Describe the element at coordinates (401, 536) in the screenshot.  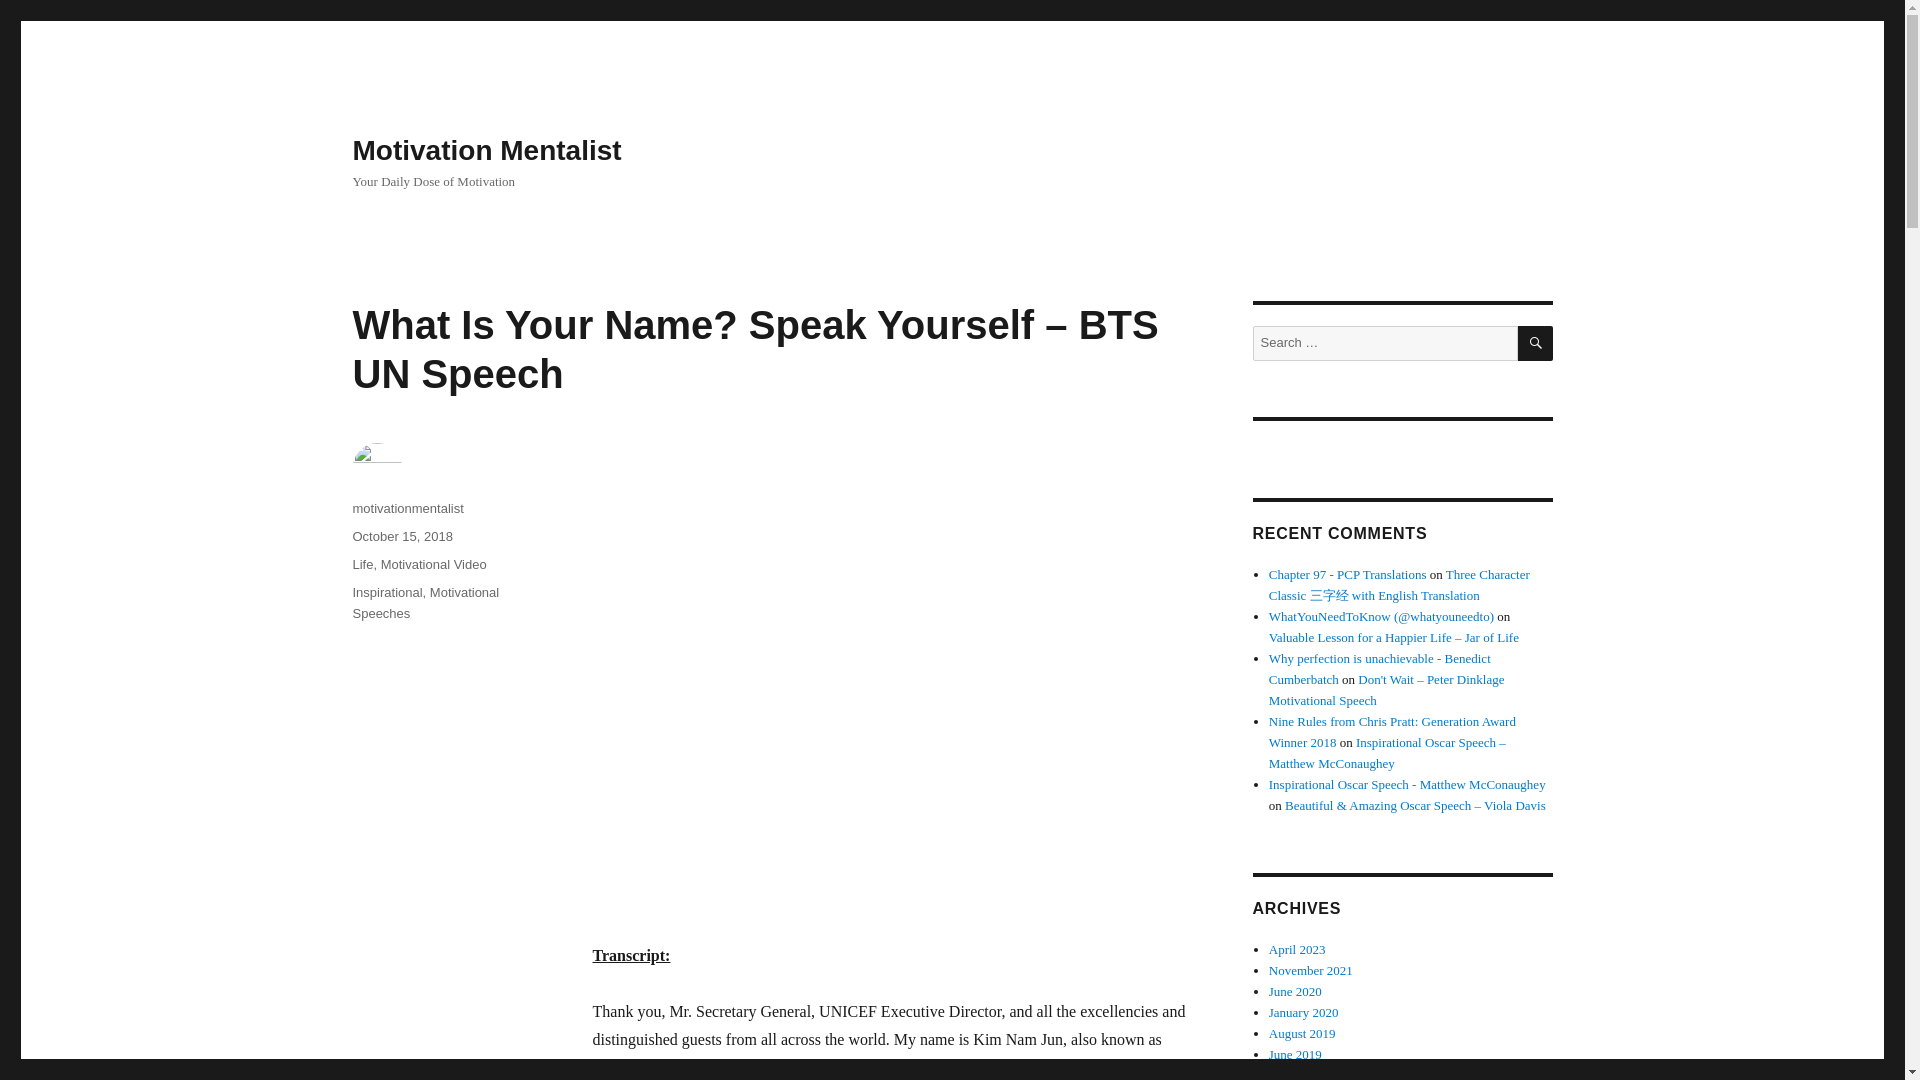
I see `October 15, 2018` at that location.